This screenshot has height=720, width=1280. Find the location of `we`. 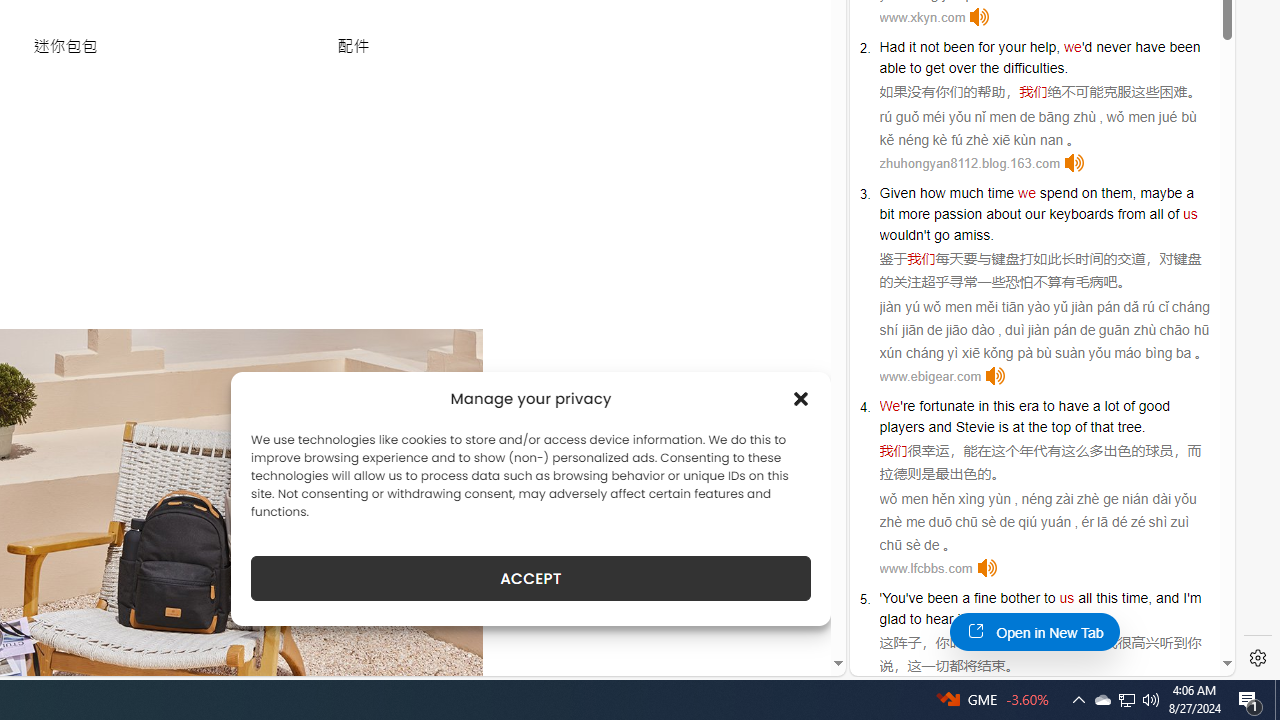

we is located at coordinates (1026, 192).